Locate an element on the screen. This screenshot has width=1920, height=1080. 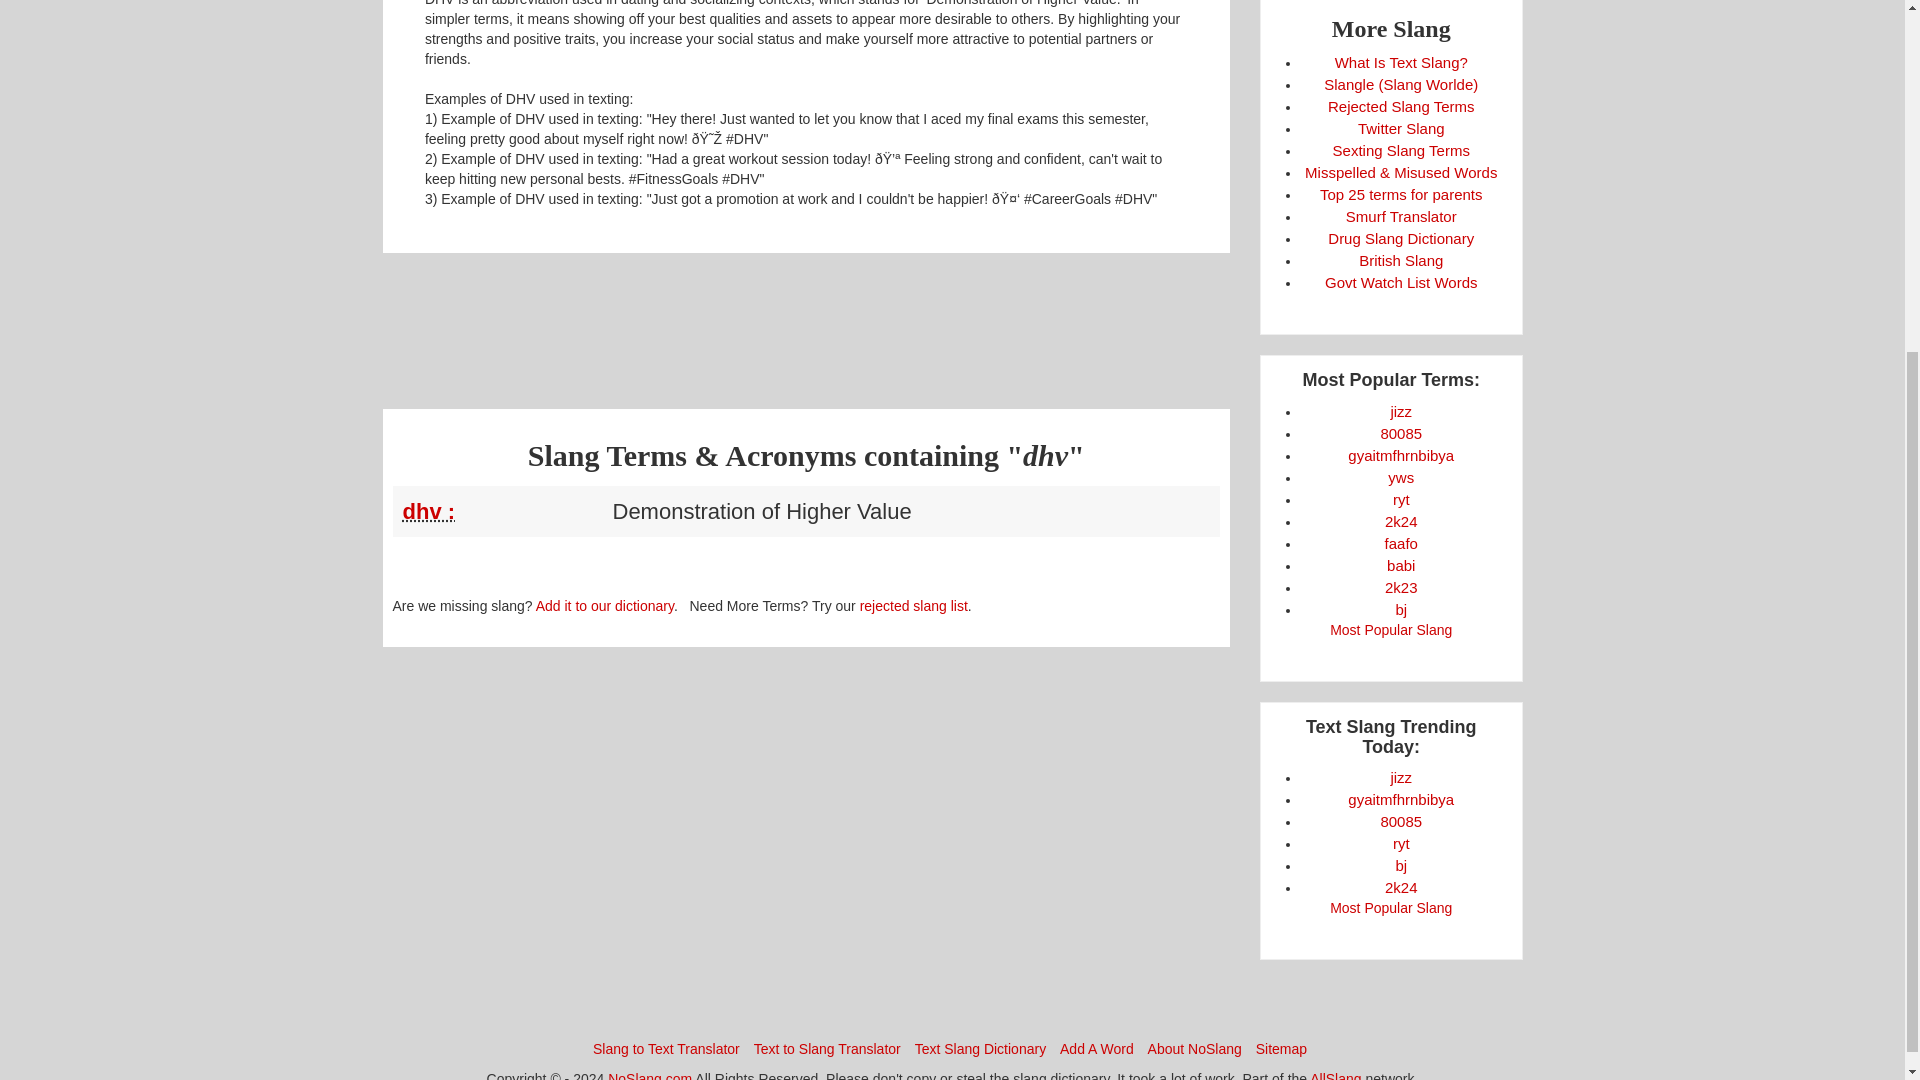
faafo is located at coordinates (1401, 542).